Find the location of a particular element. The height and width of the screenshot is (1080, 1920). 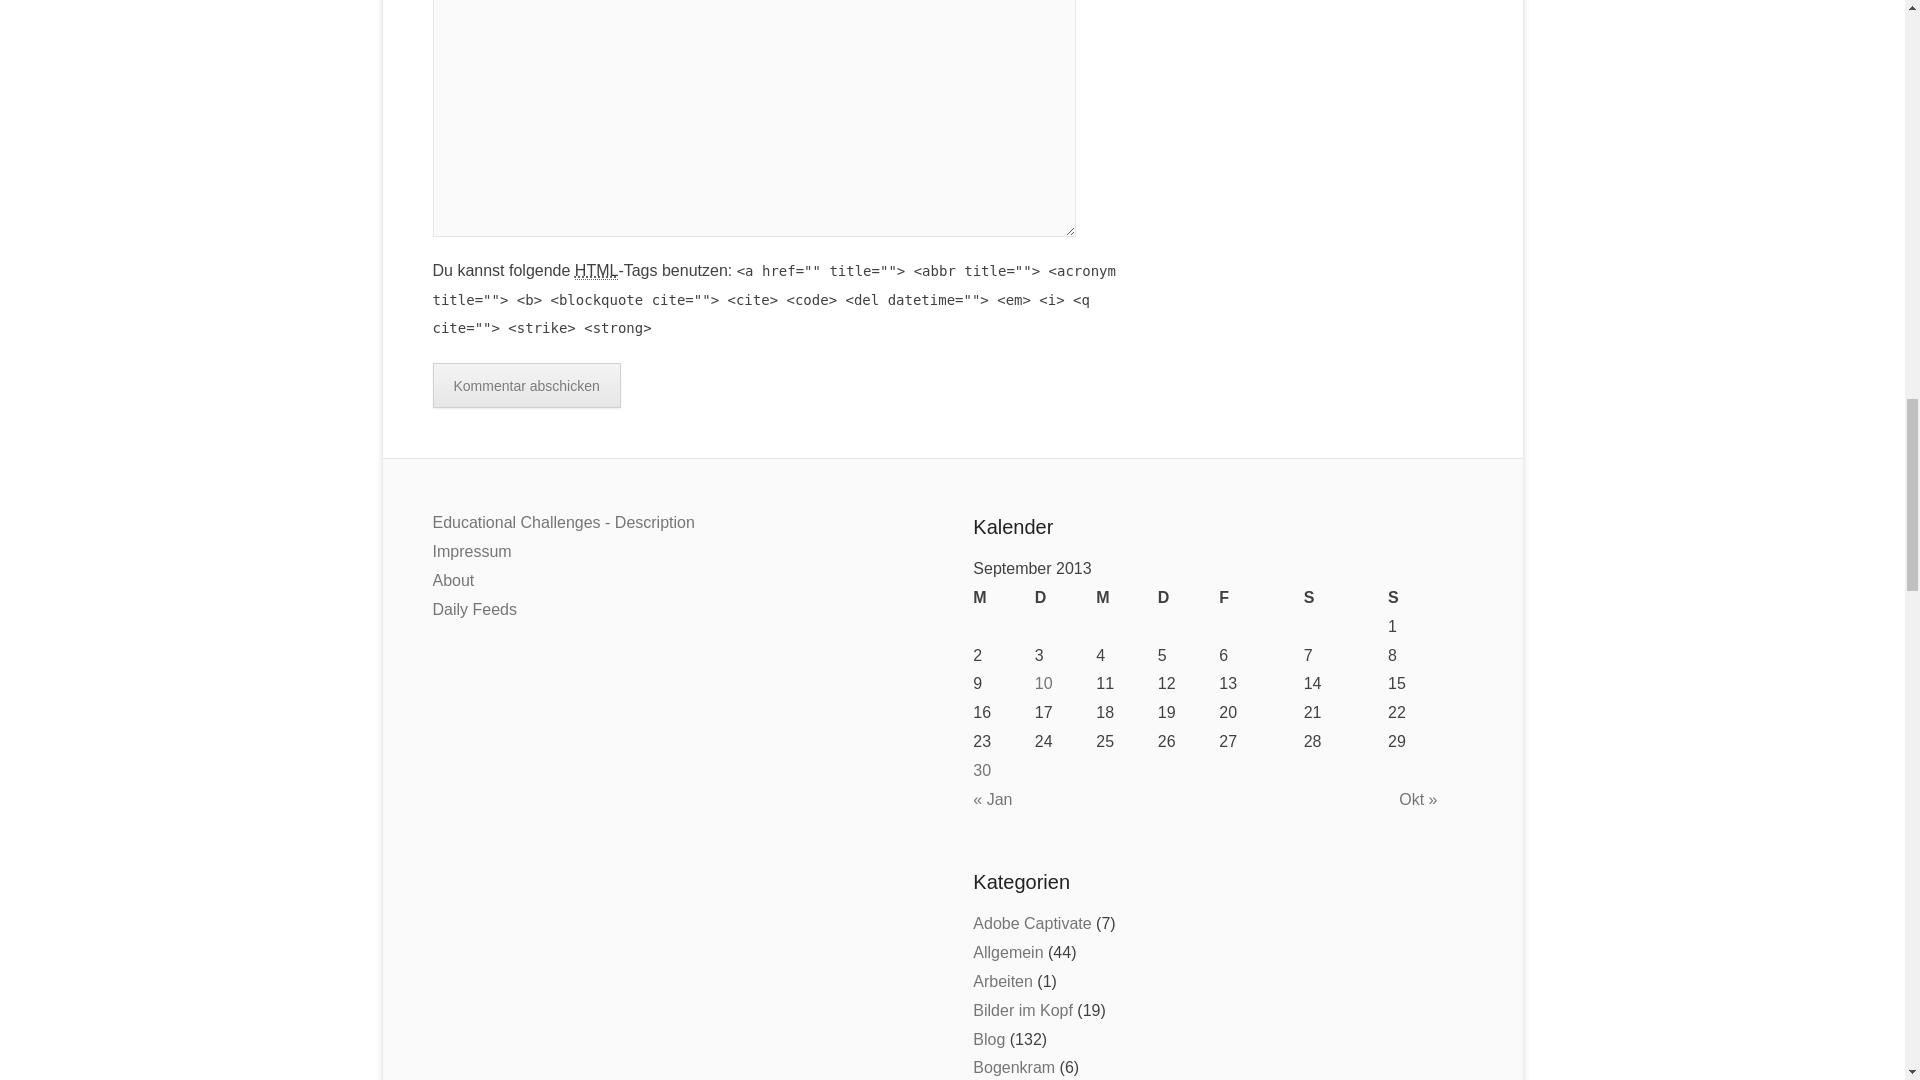

Alle unter Arbeiten abgelegten Artikel ansehen is located at coordinates (1002, 982).